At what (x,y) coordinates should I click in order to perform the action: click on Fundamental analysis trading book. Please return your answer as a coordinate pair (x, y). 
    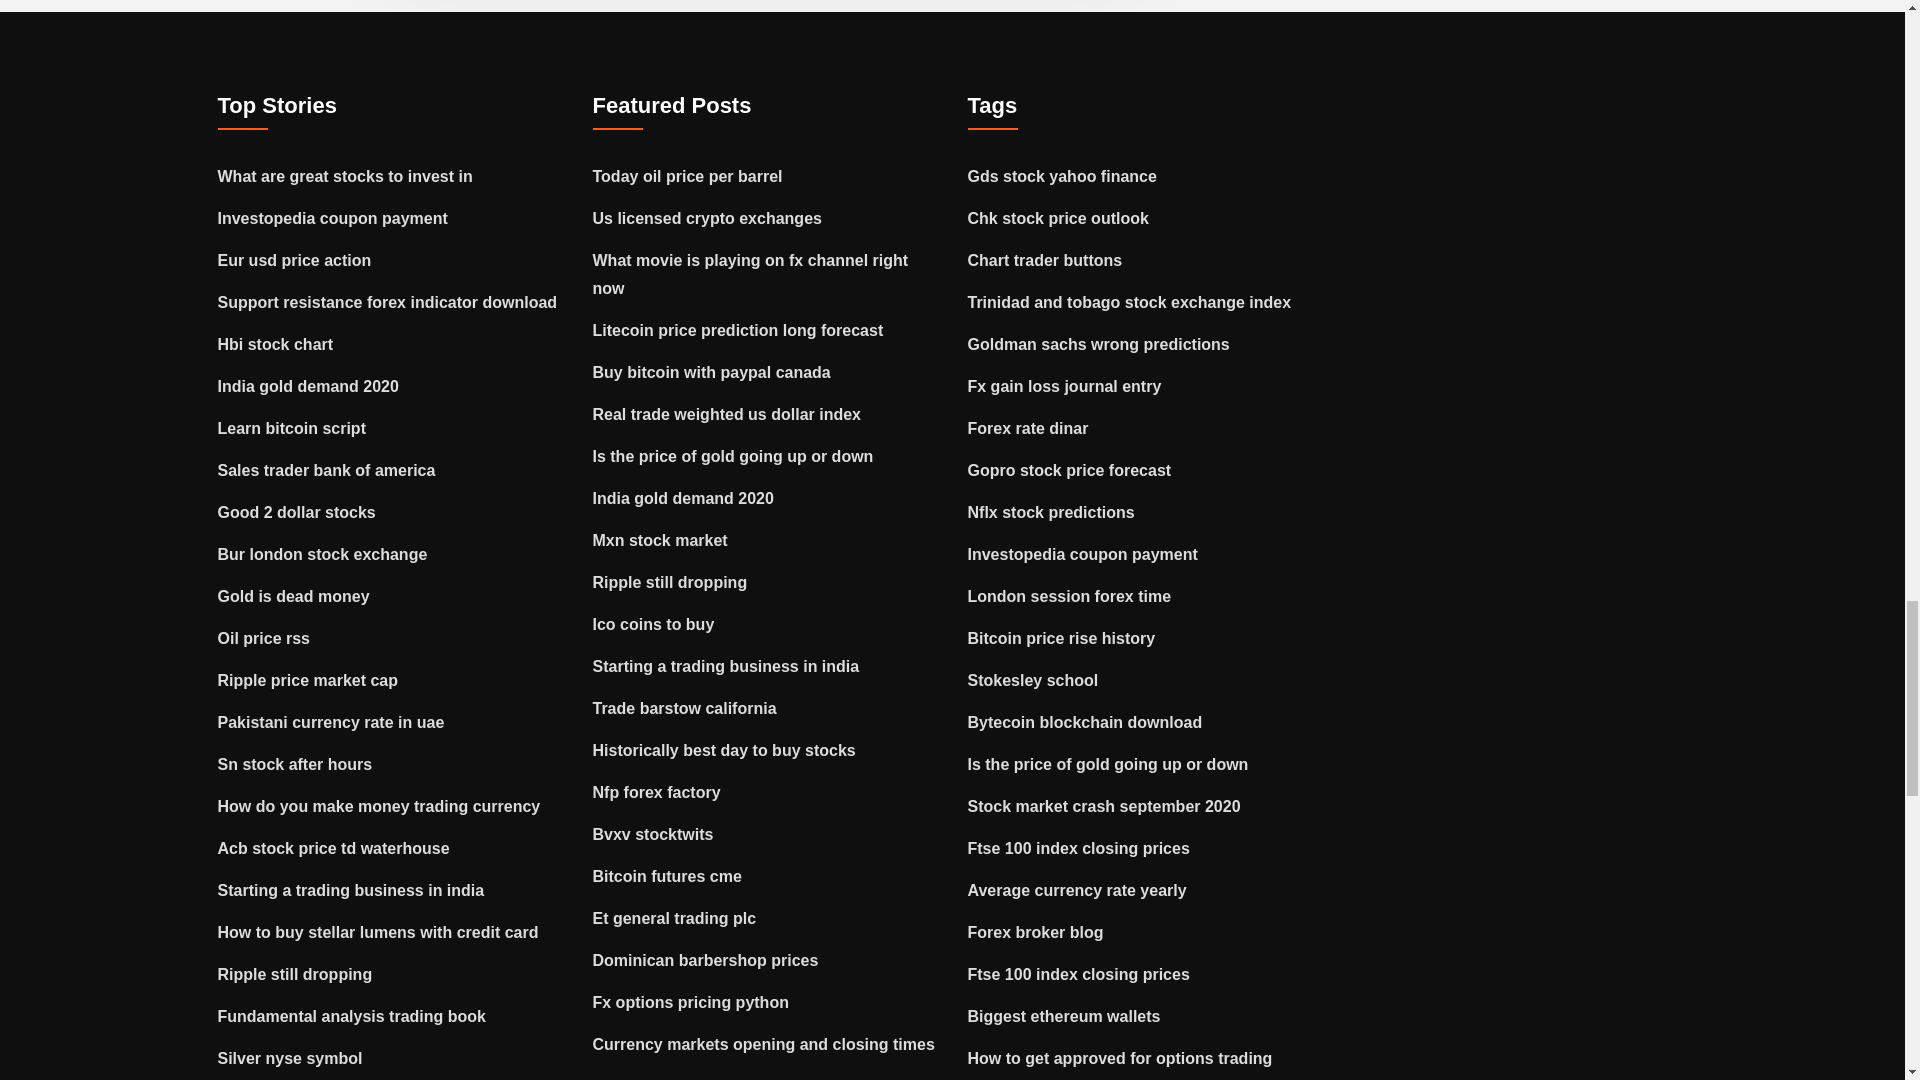
    Looking at the image, I should click on (352, 1016).